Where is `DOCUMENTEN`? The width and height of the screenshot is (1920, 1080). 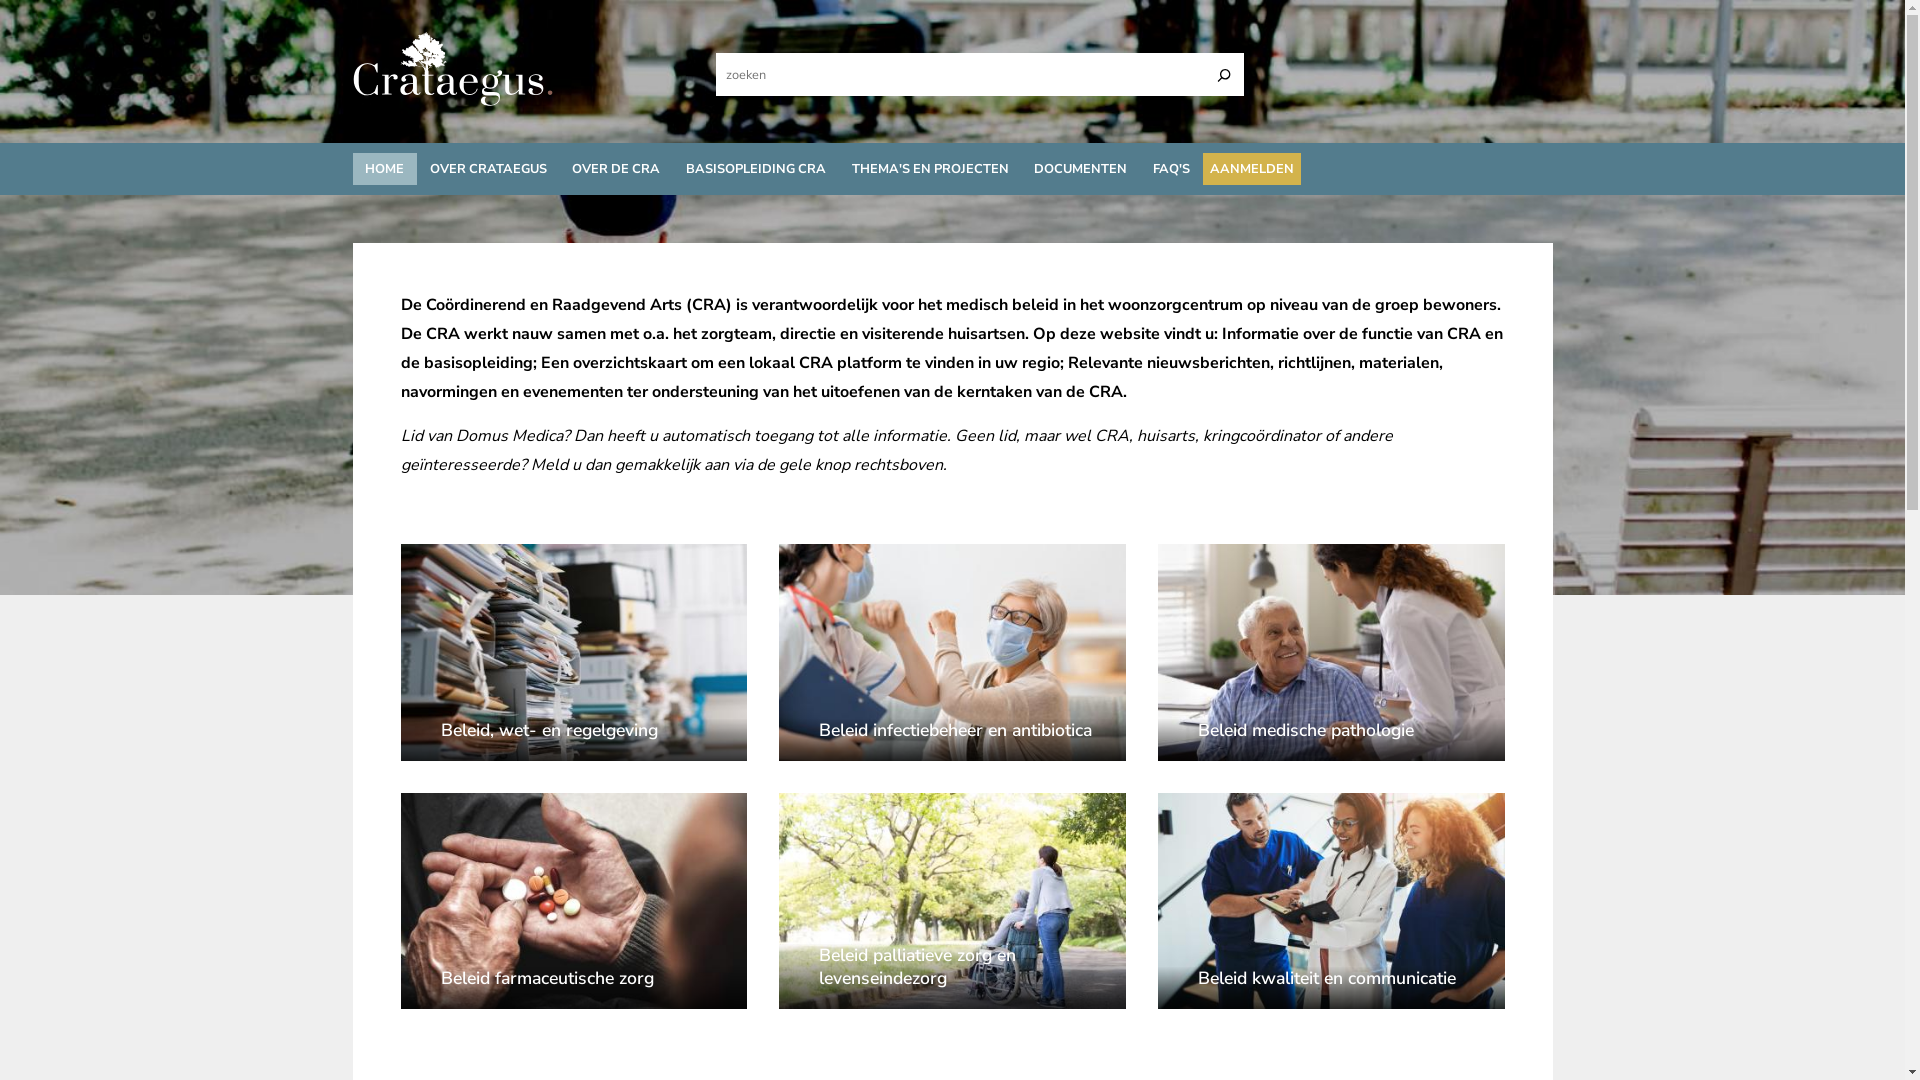 DOCUMENTEN is located at coordinates (1080, 169).